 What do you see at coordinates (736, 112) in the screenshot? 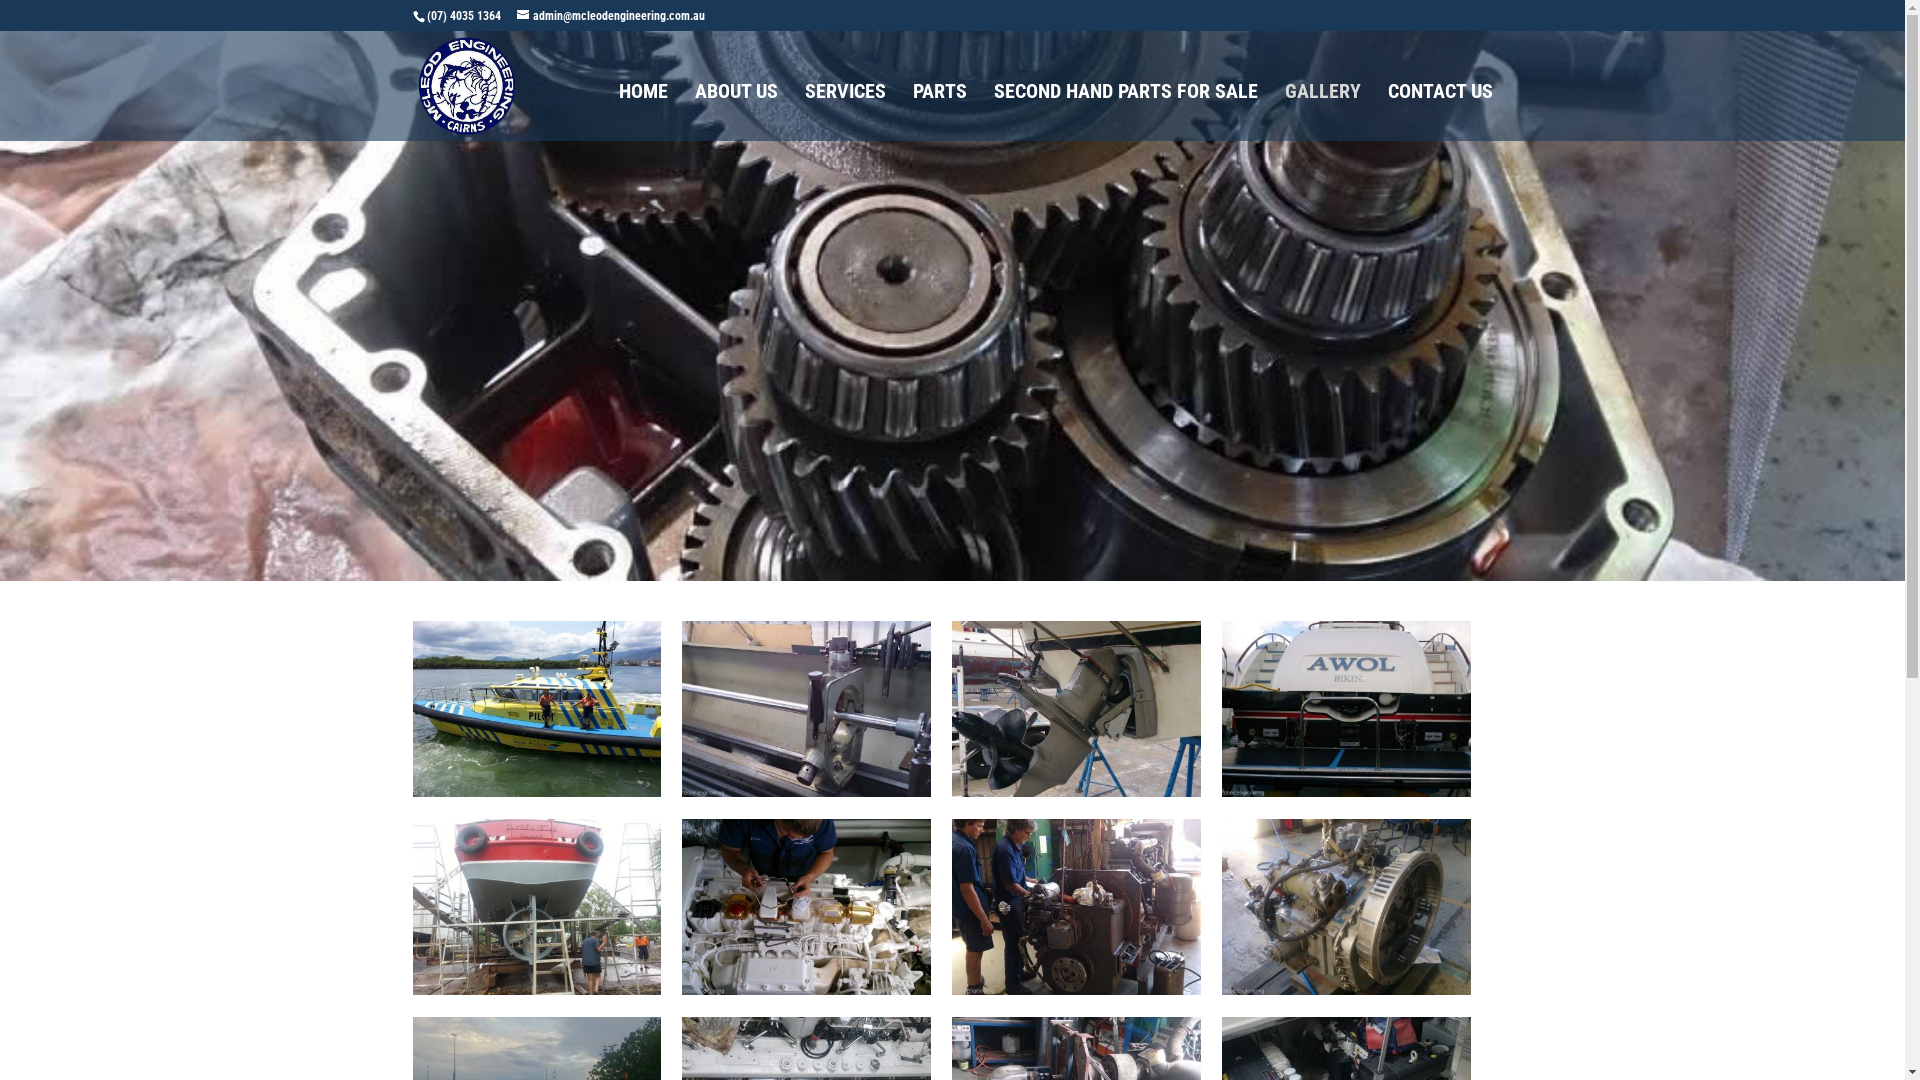
I see `ABOUT US` at bounding box center [736, 112].